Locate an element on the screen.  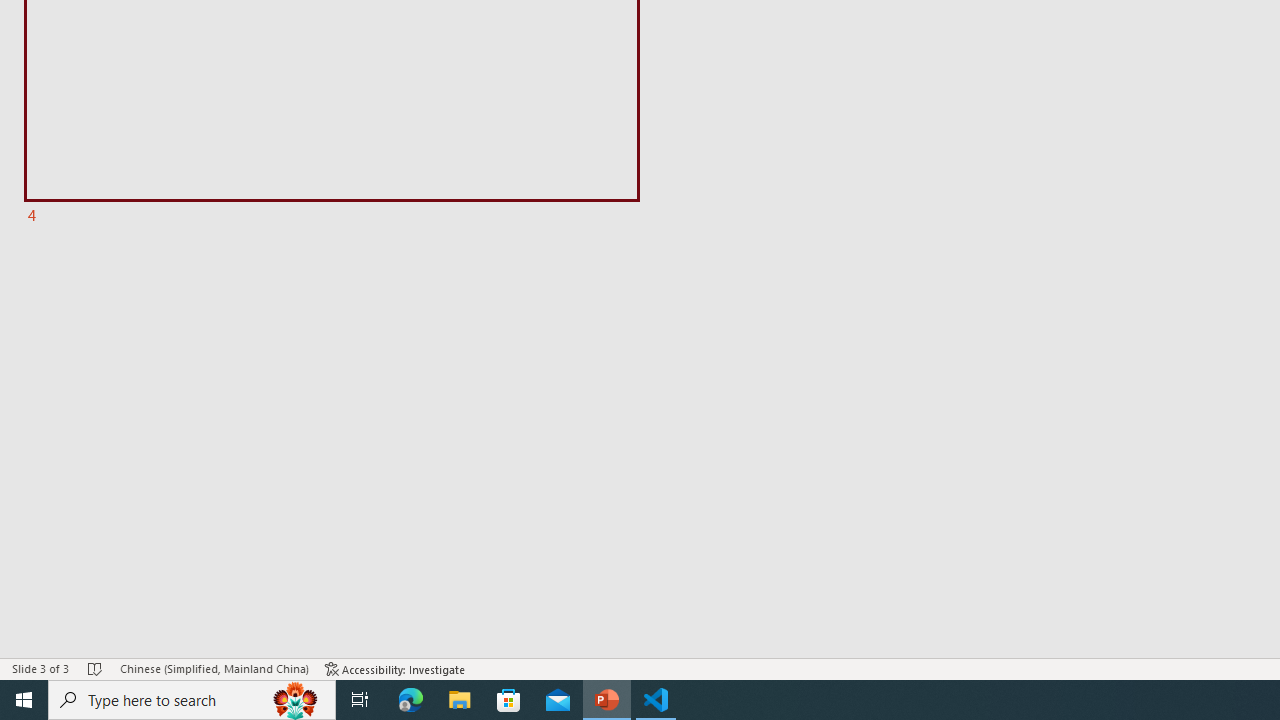
Accessibility Checker Accessibility: Investigate is located at coordinates (395, 668).